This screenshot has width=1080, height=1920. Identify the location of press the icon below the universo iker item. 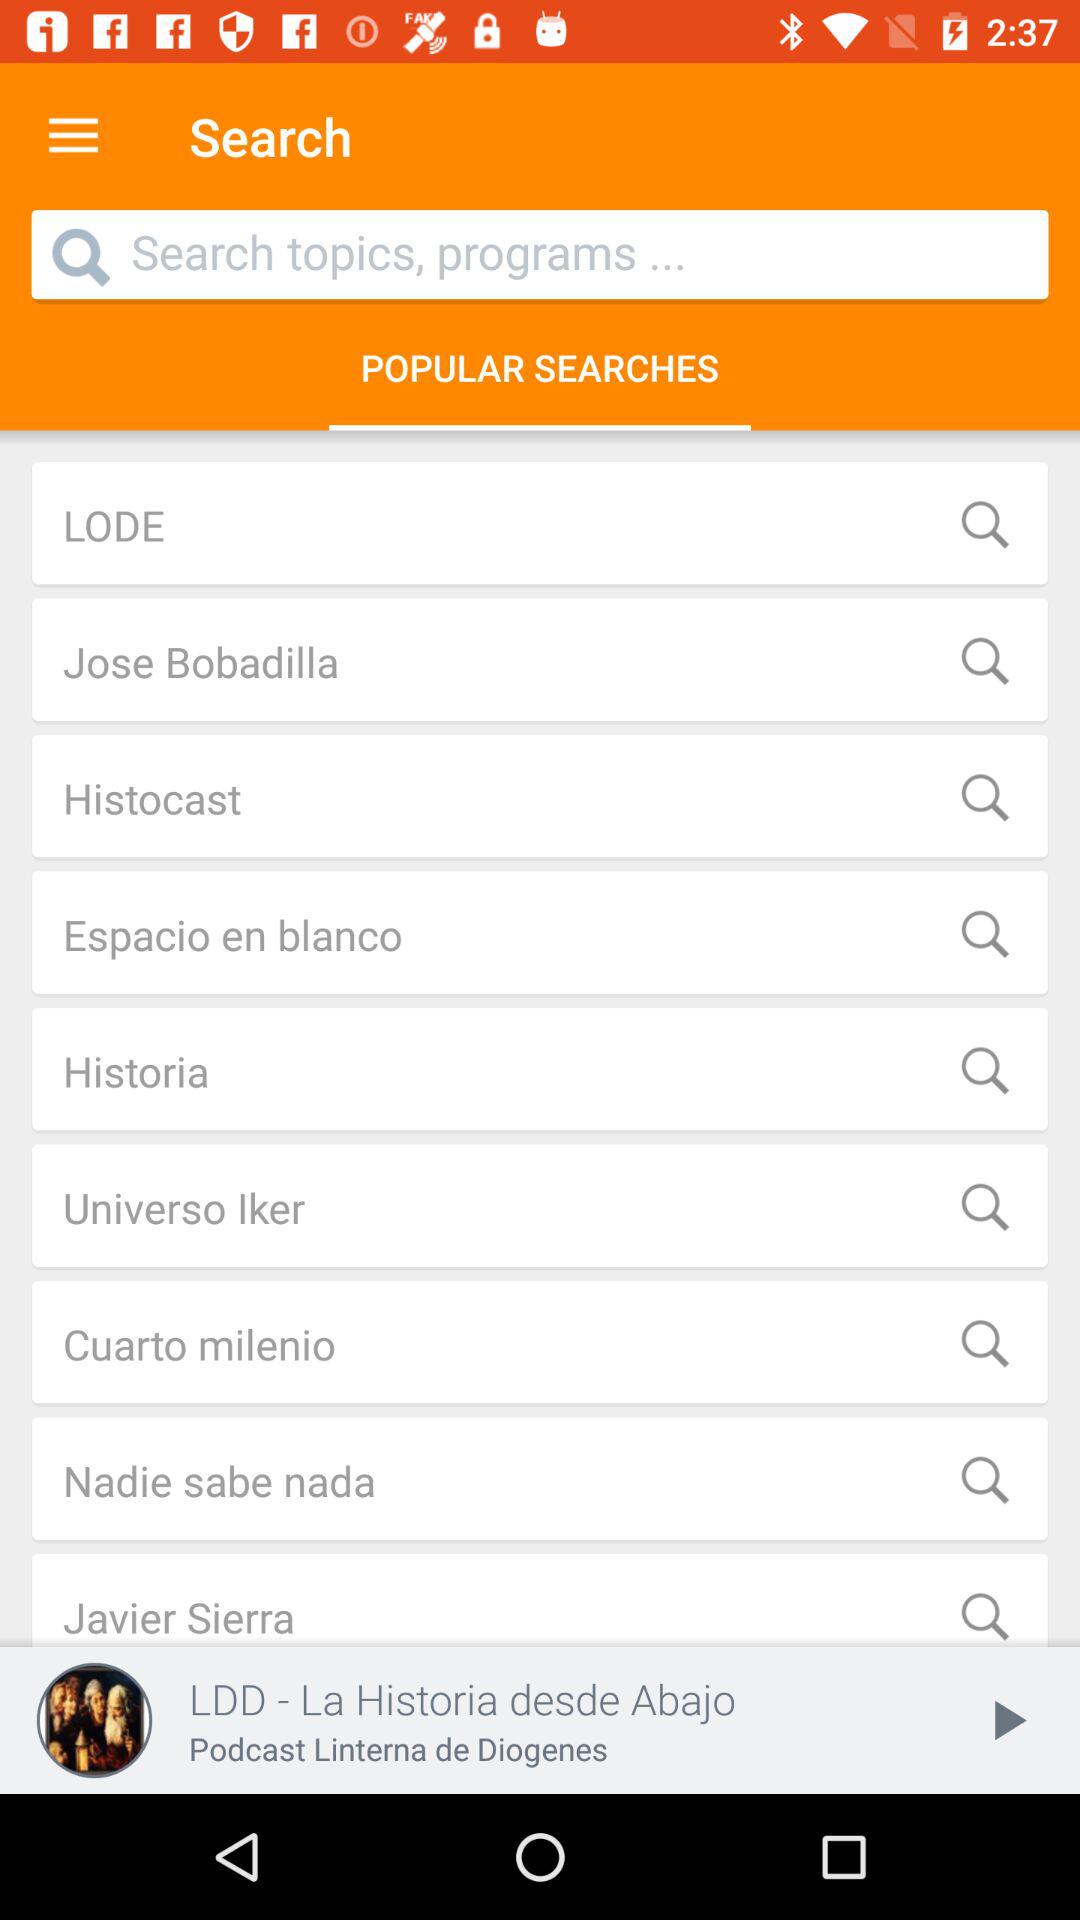
(540, 1344).